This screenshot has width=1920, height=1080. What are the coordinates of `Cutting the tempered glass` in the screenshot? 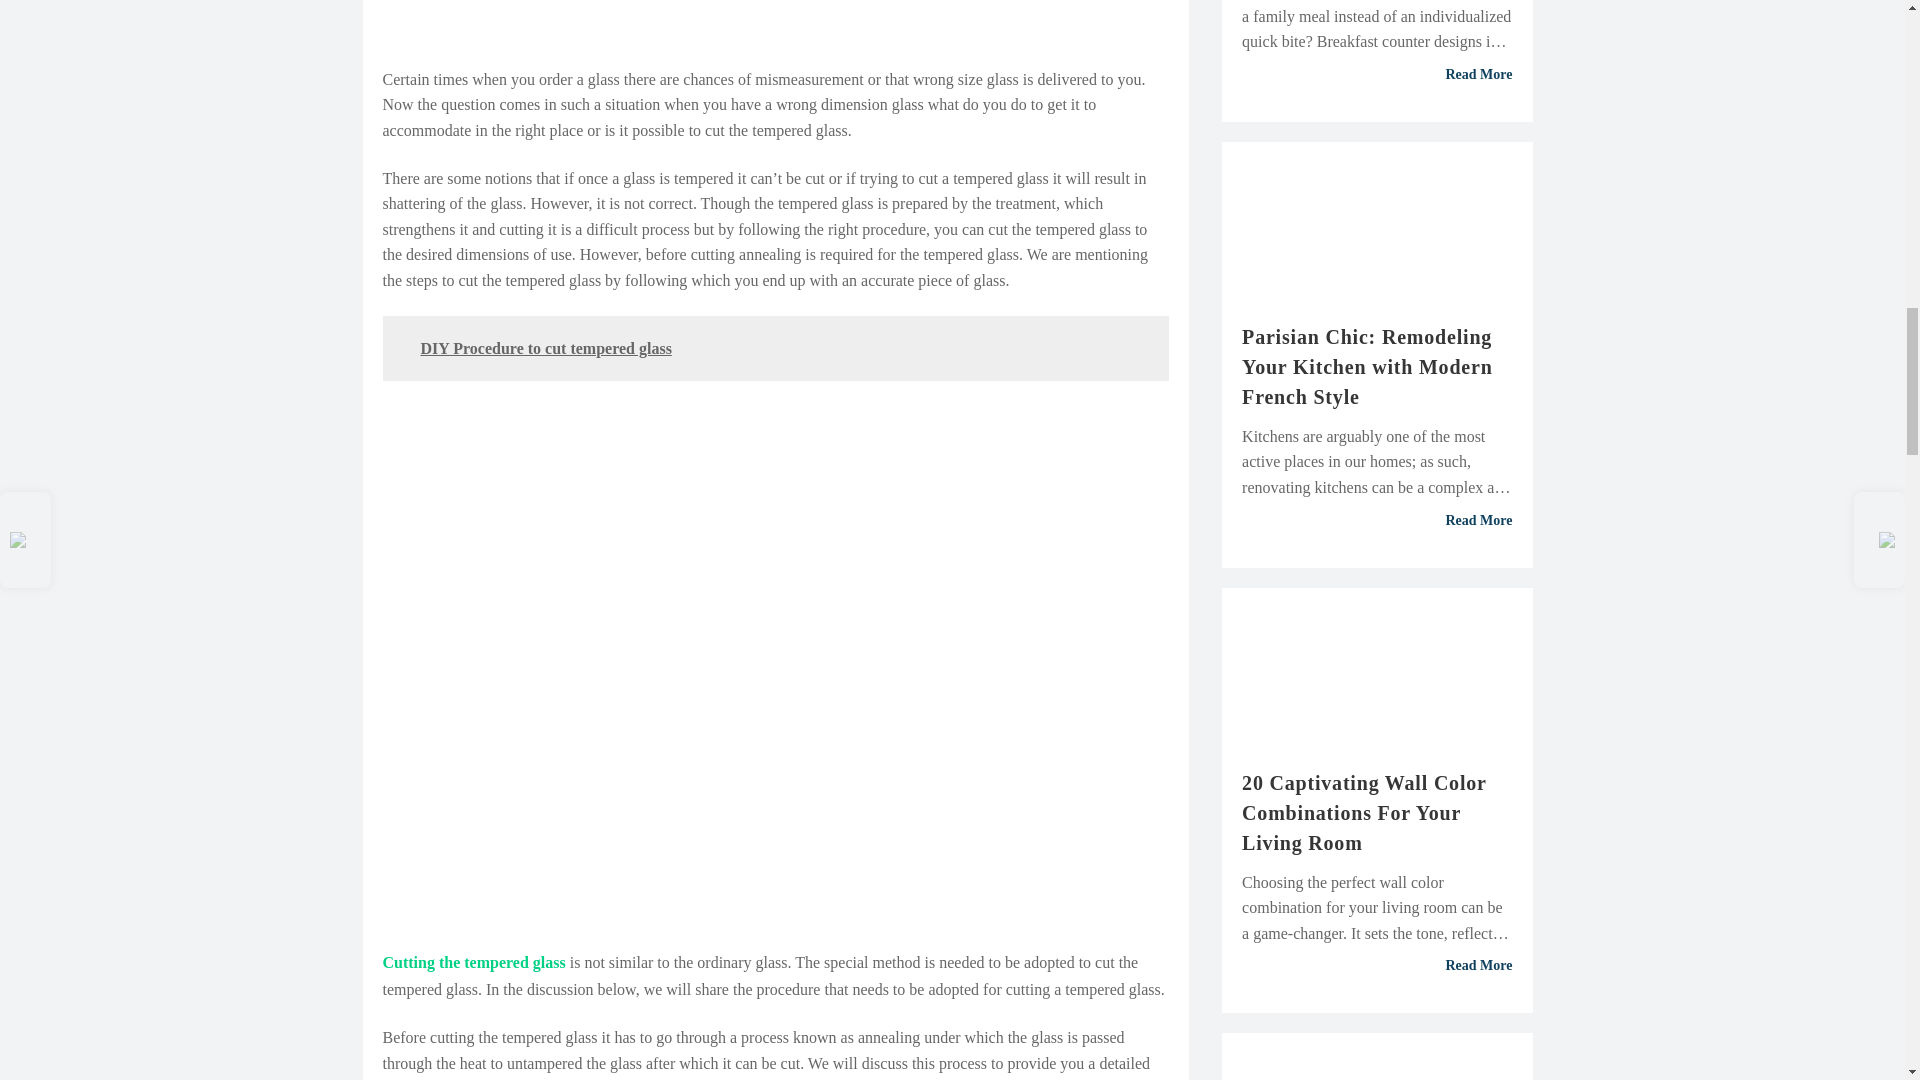 It's located at (473, 963).